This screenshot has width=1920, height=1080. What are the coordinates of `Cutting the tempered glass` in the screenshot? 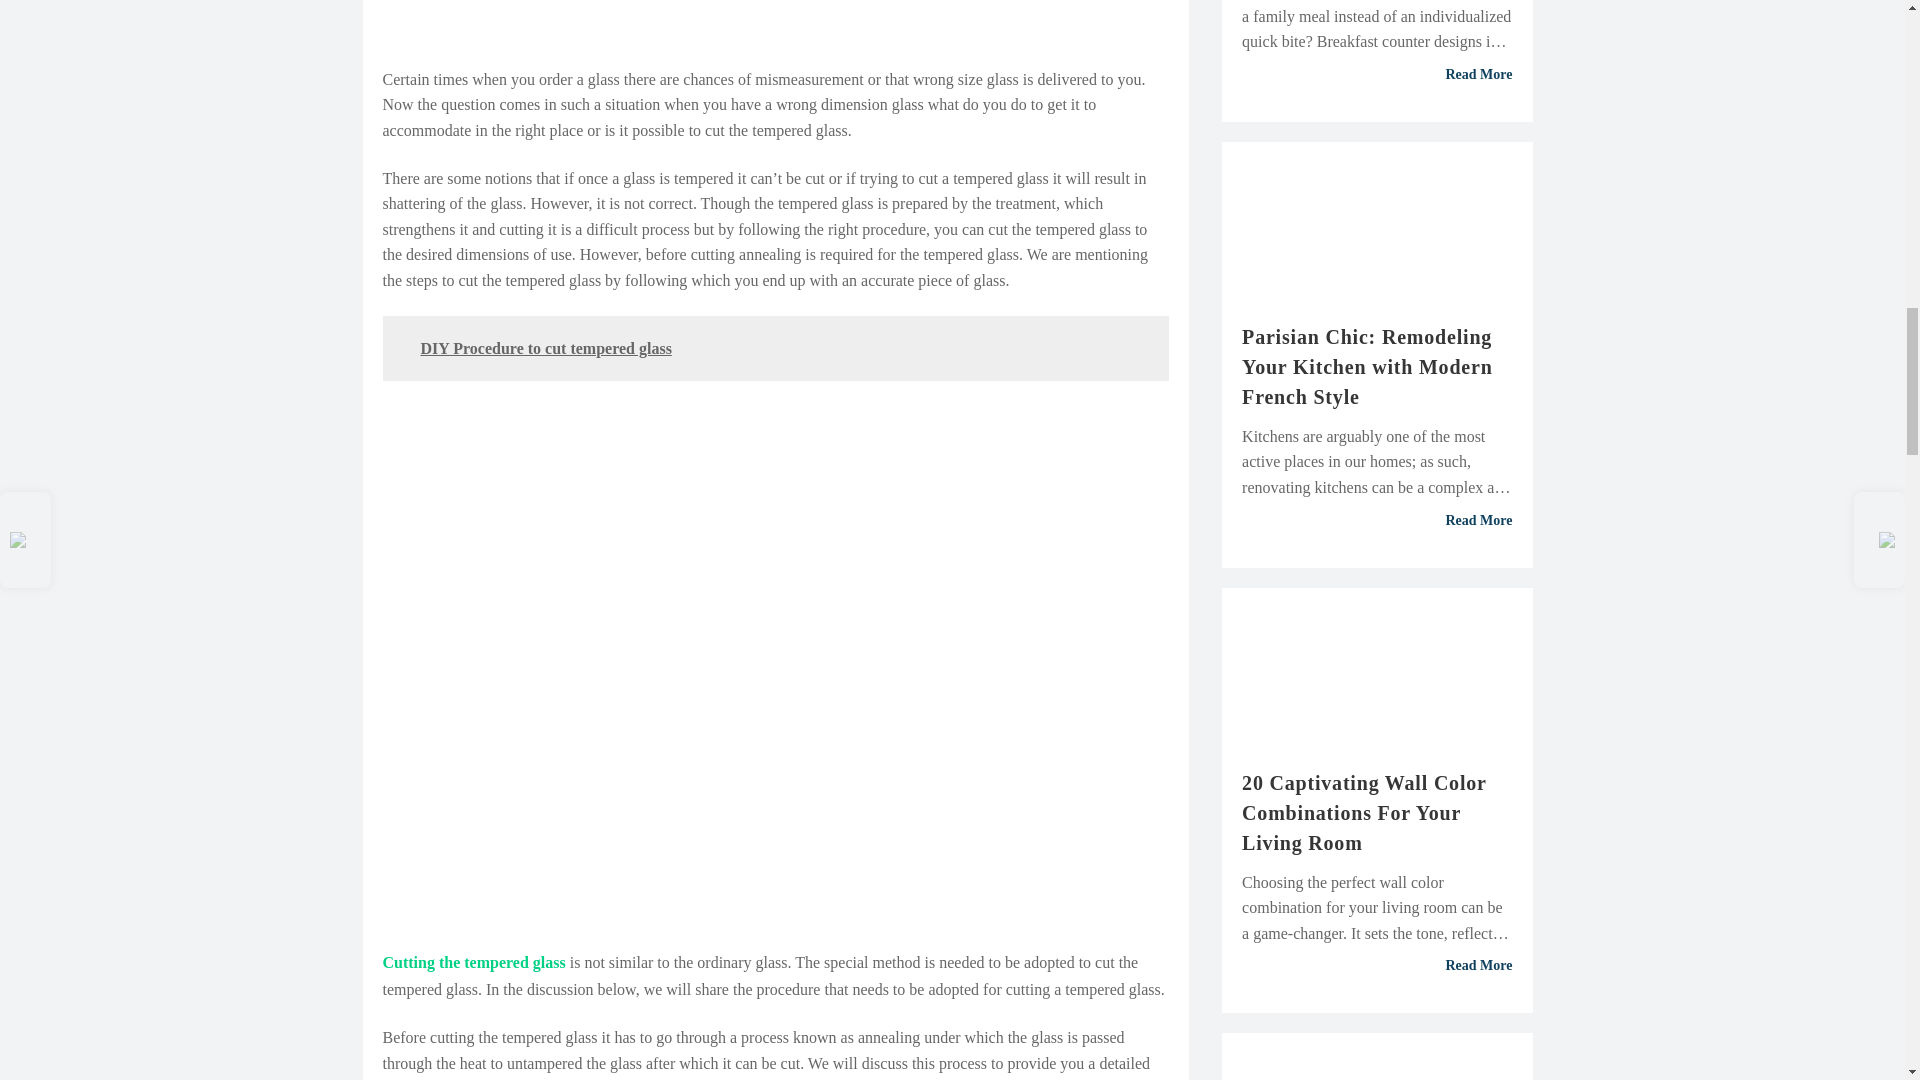 It's located at (473, 963).